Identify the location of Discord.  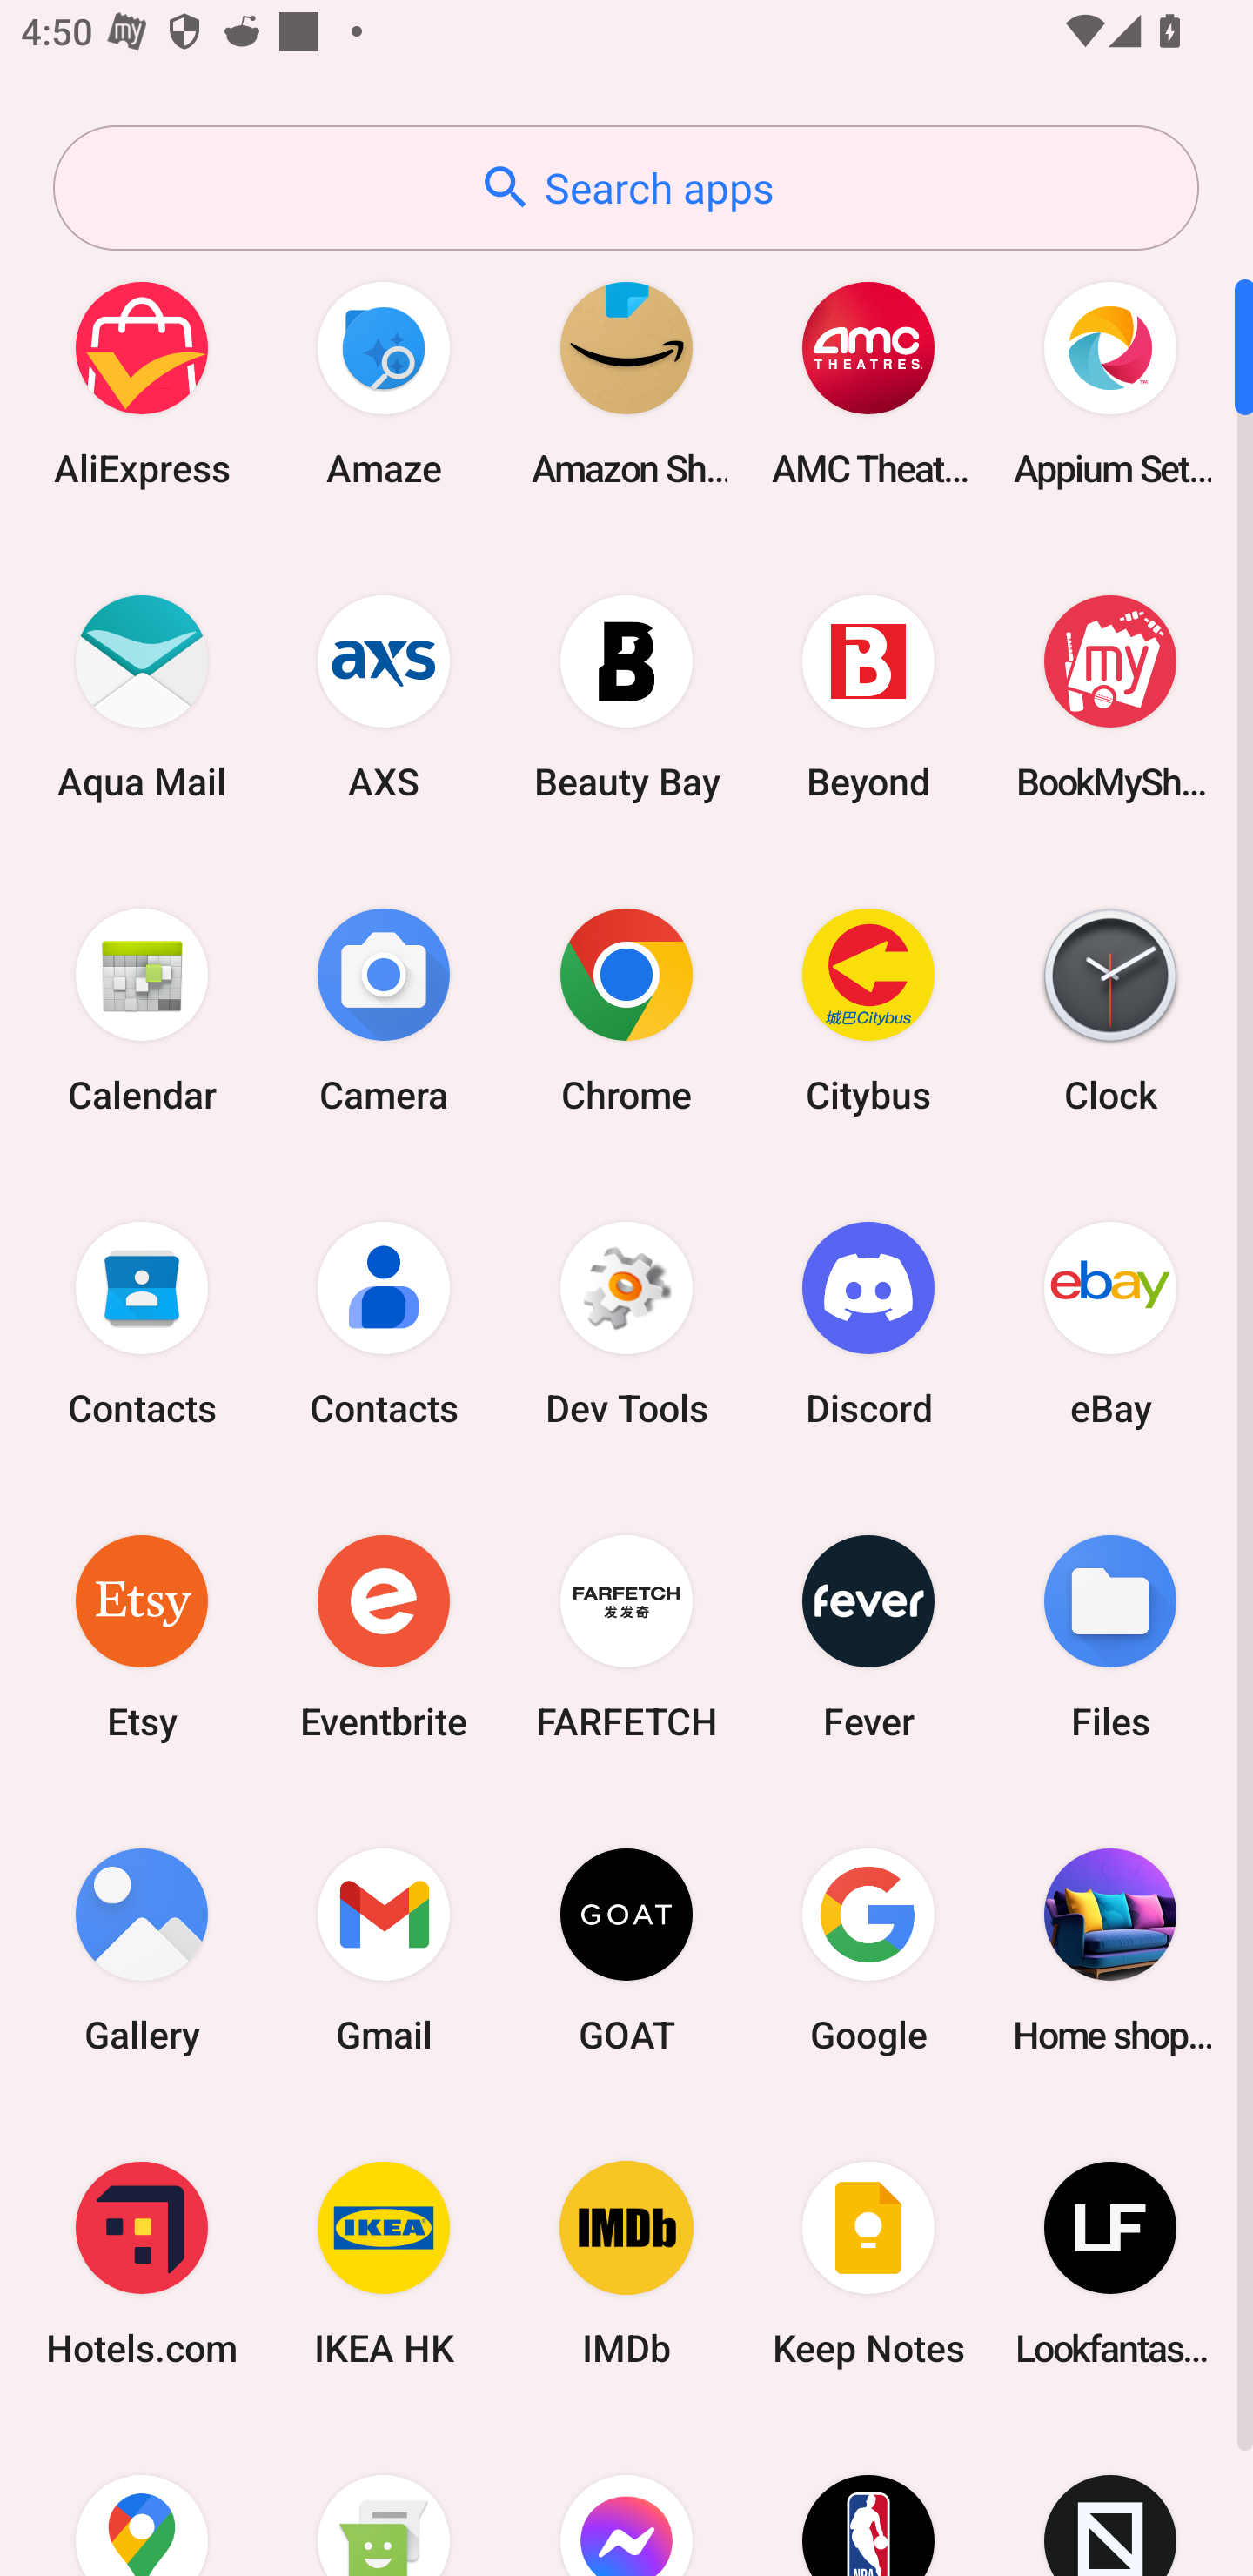
(868, 1323).